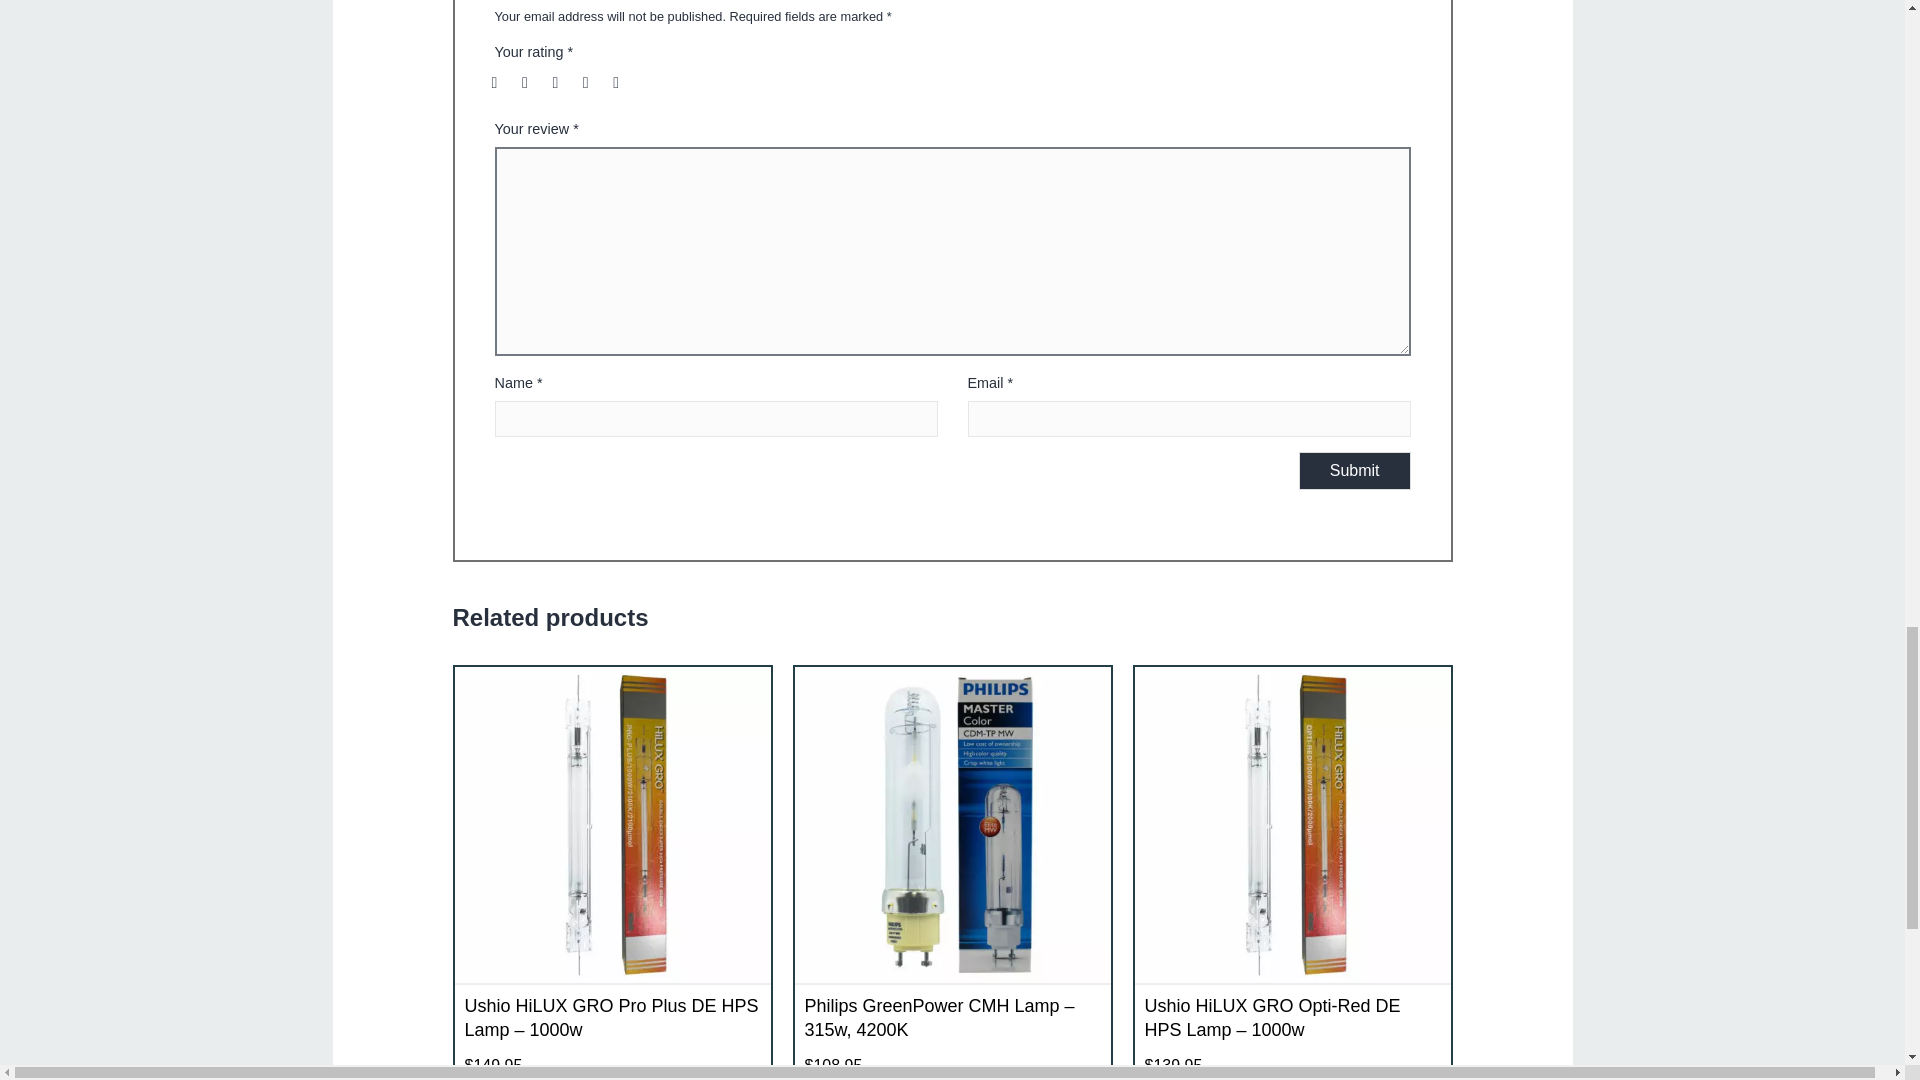 The height and width of the screenshot is (1080, 1920). I want to click on Submit, so click(1355, 471).